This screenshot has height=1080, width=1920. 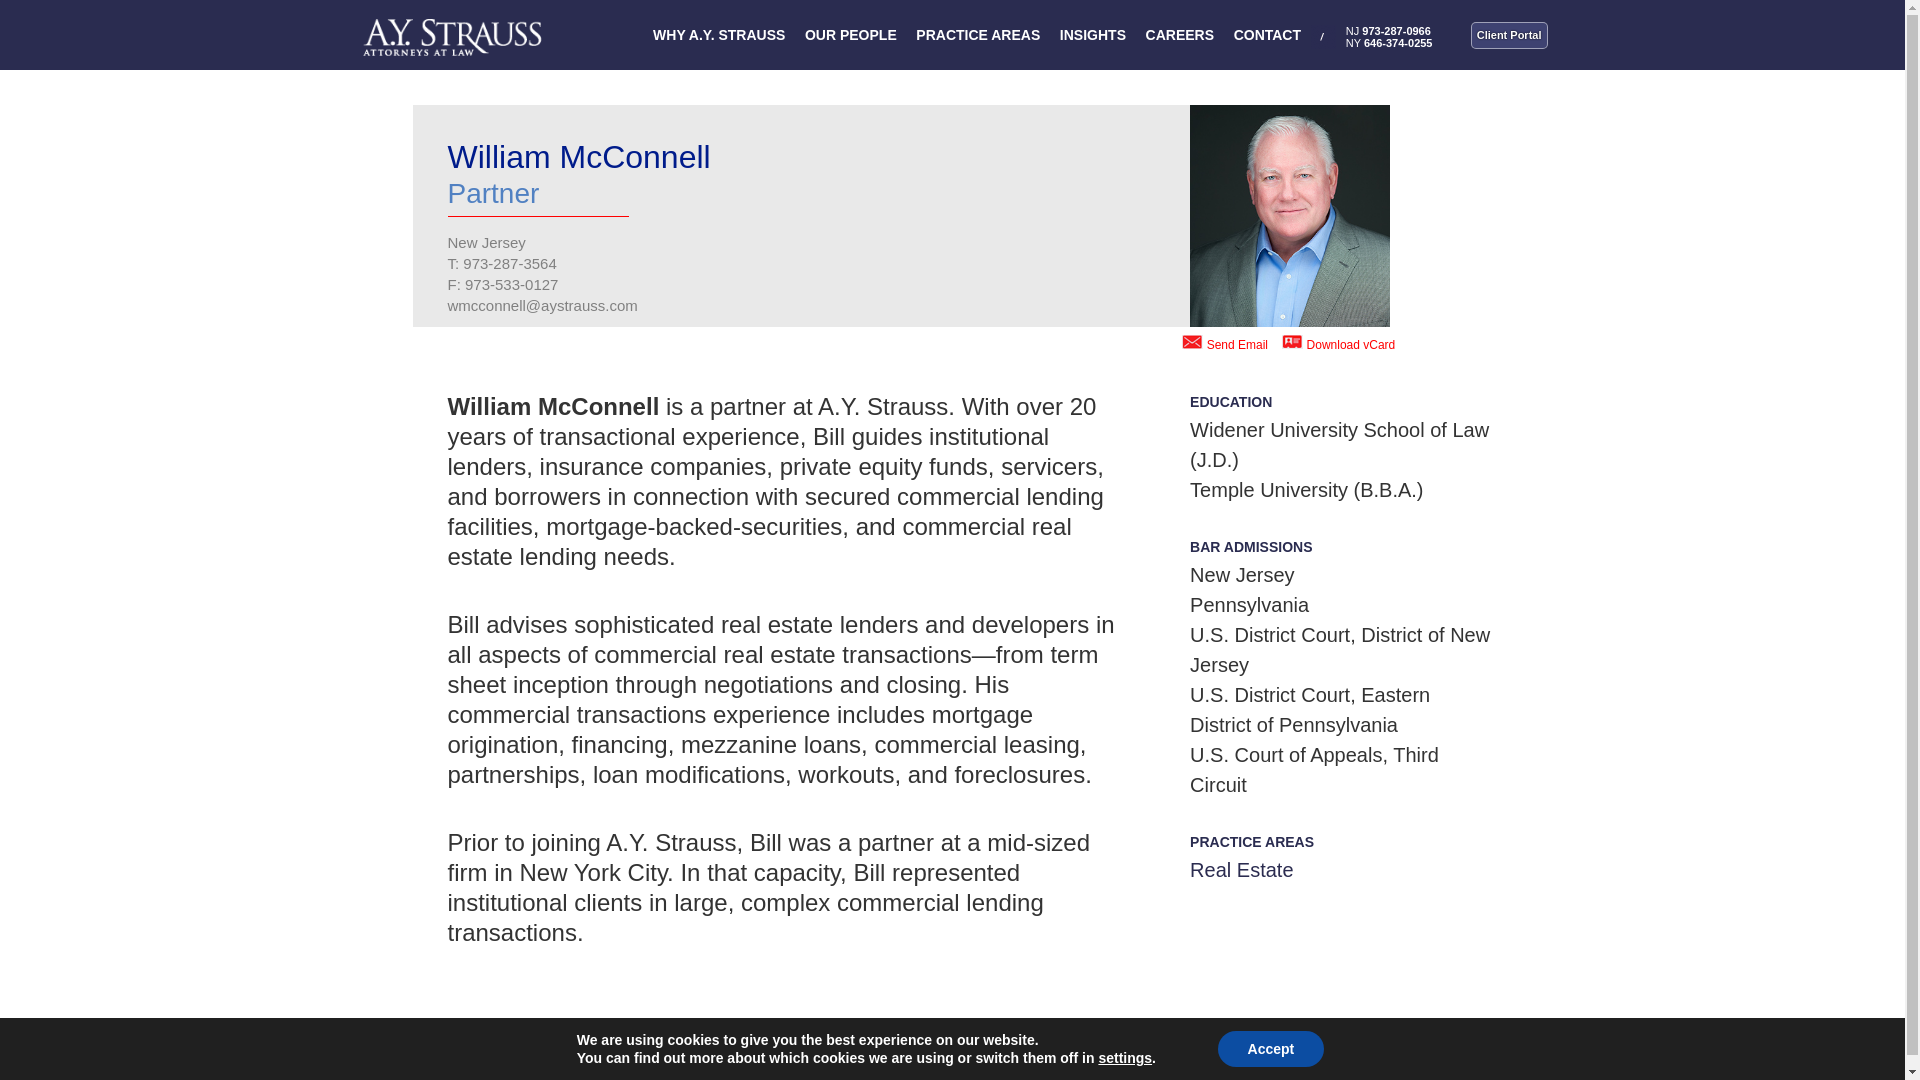 I want to click on Download vCard, so click(x=1351, y=345).